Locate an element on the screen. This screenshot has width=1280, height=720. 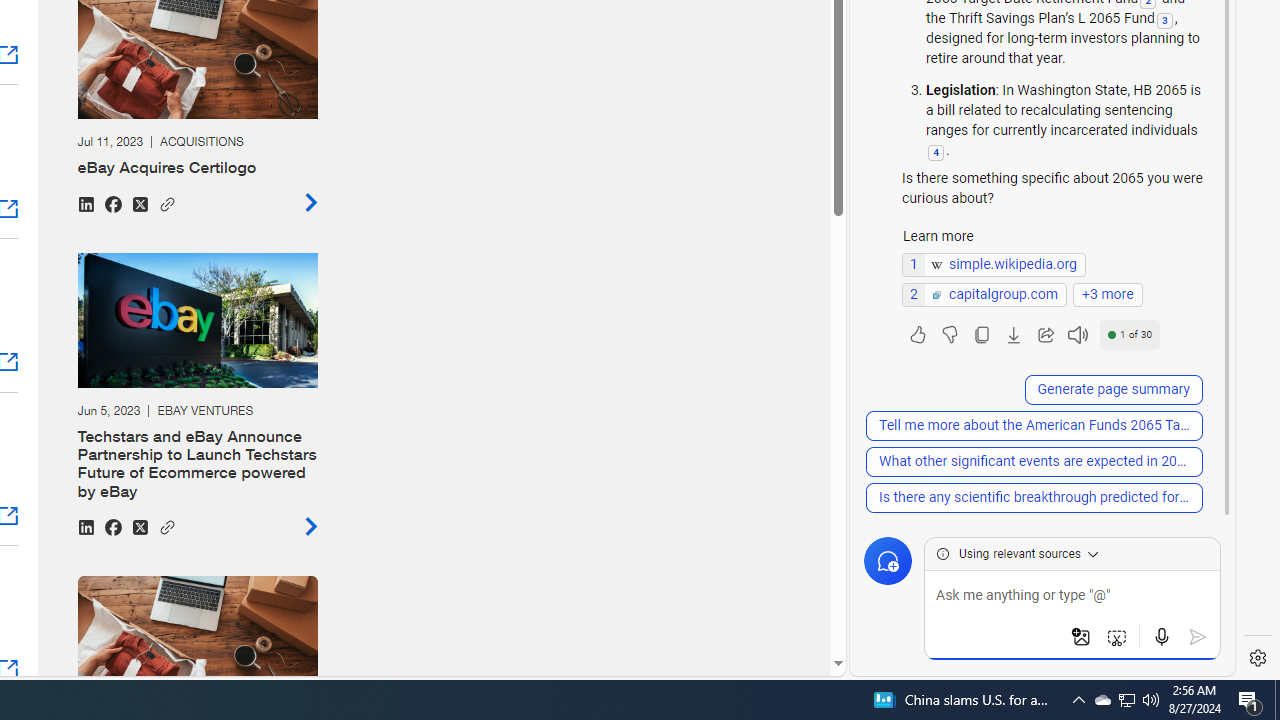
Copy link to clipboard is located at coordinates (166, 524).